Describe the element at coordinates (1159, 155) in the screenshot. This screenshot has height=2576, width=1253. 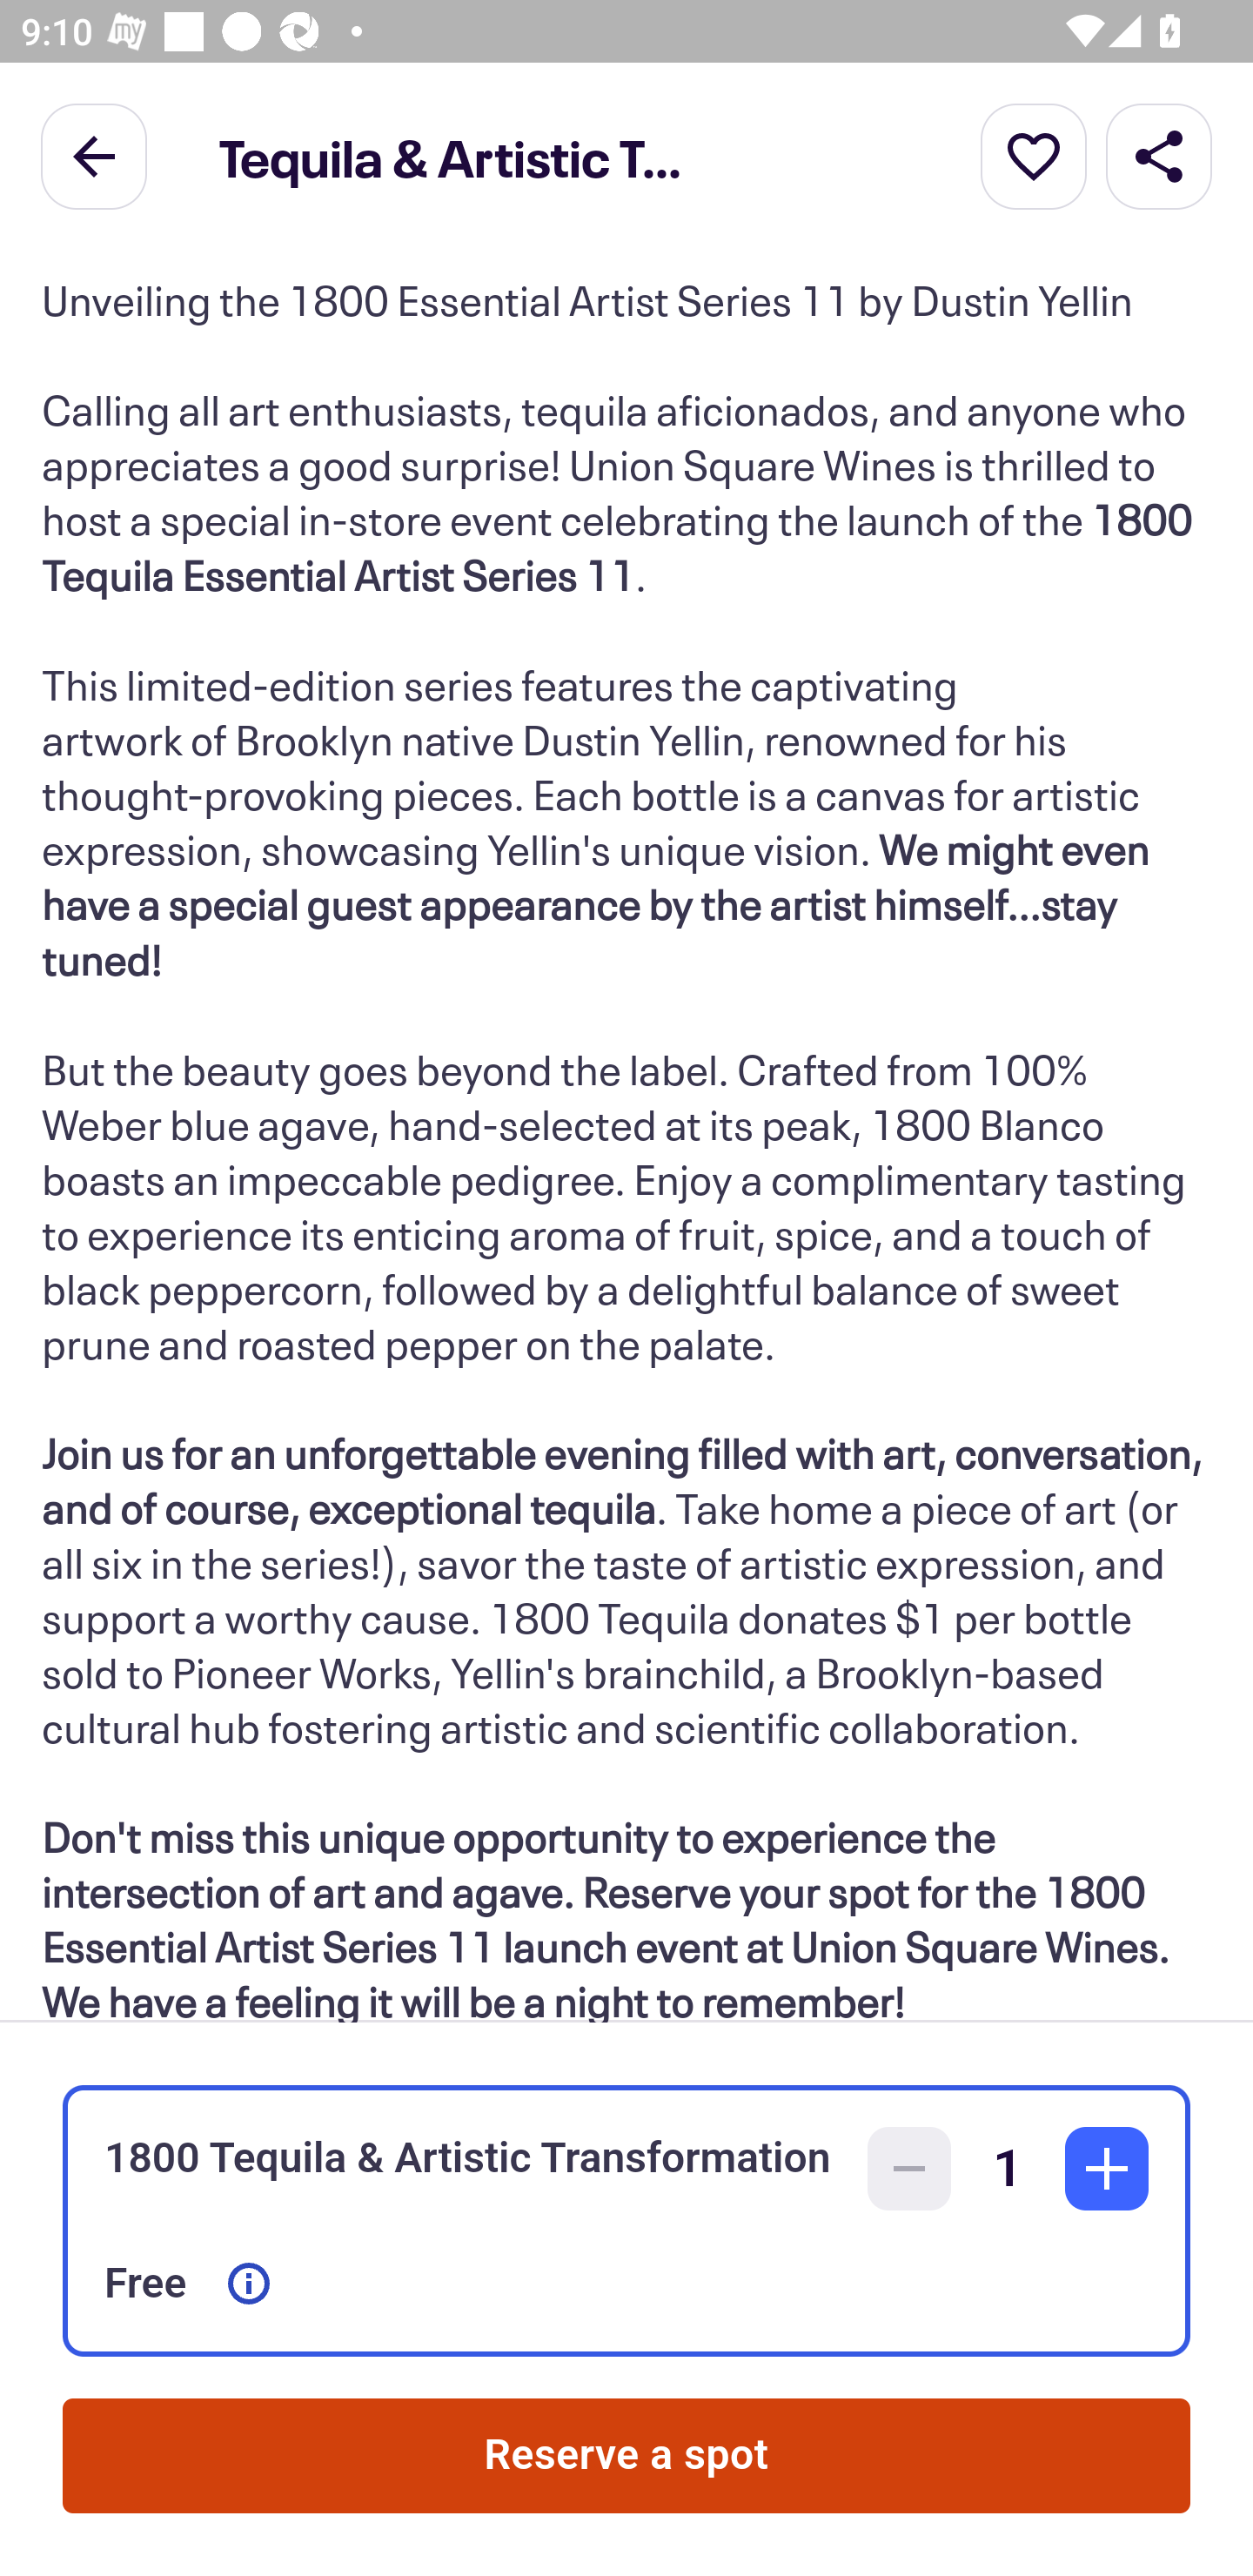
I see `Share` at that location.